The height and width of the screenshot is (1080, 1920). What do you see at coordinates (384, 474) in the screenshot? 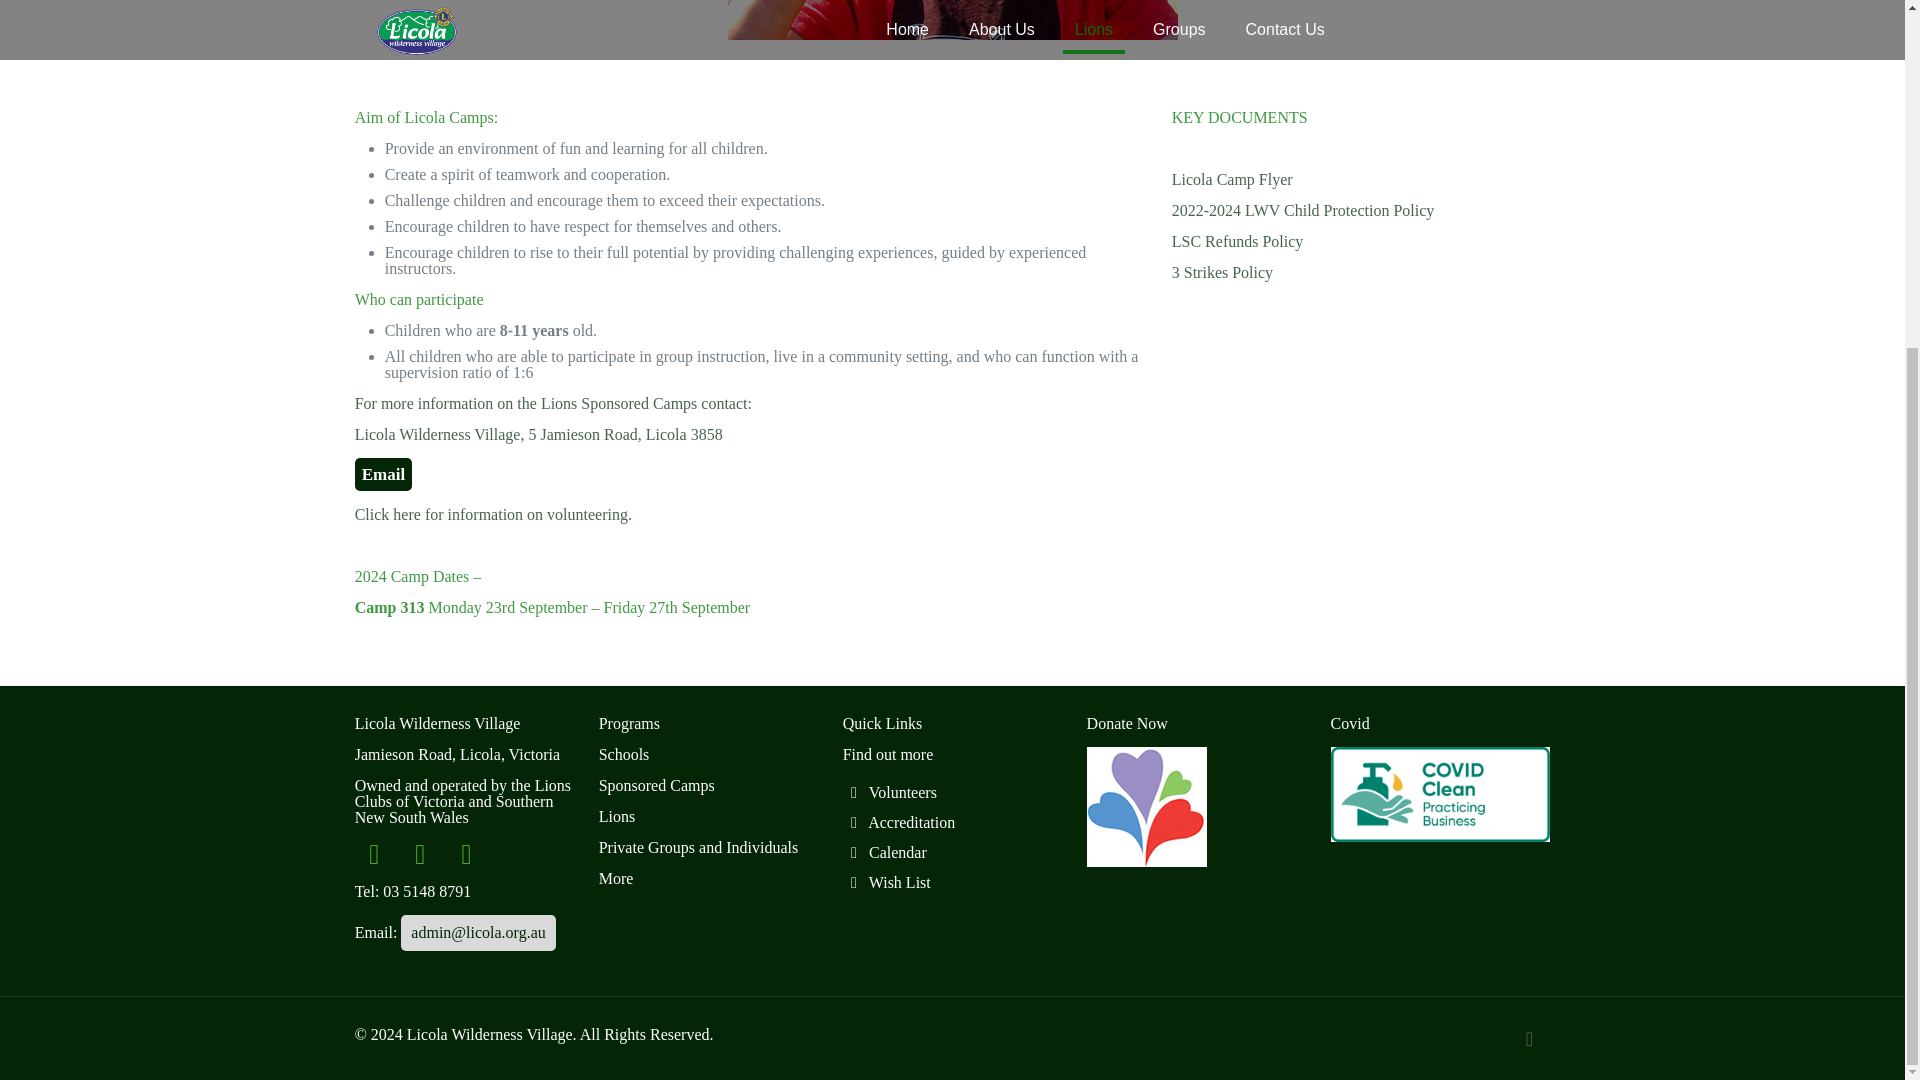
I see `Email` at bounding box center [384, 474].